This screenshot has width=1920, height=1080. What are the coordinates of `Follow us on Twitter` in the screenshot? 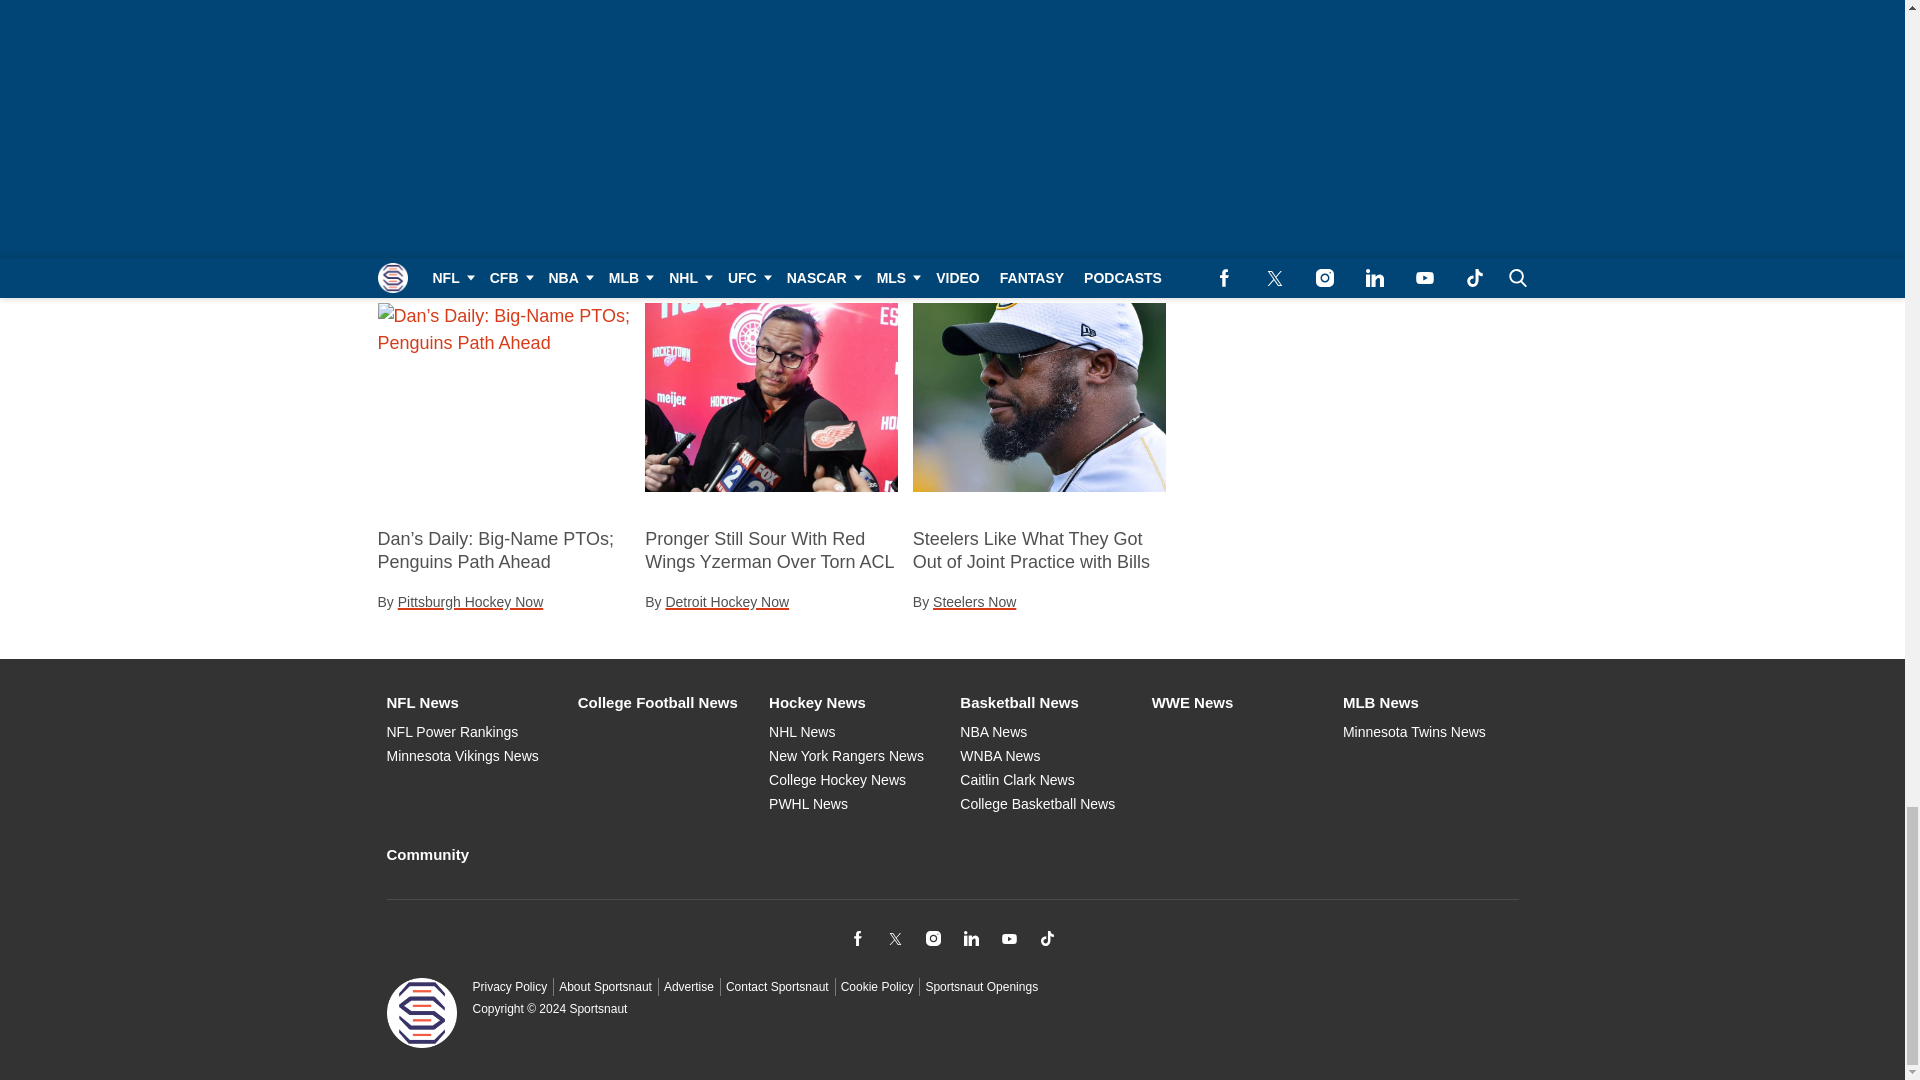 It's located at (894, 938).